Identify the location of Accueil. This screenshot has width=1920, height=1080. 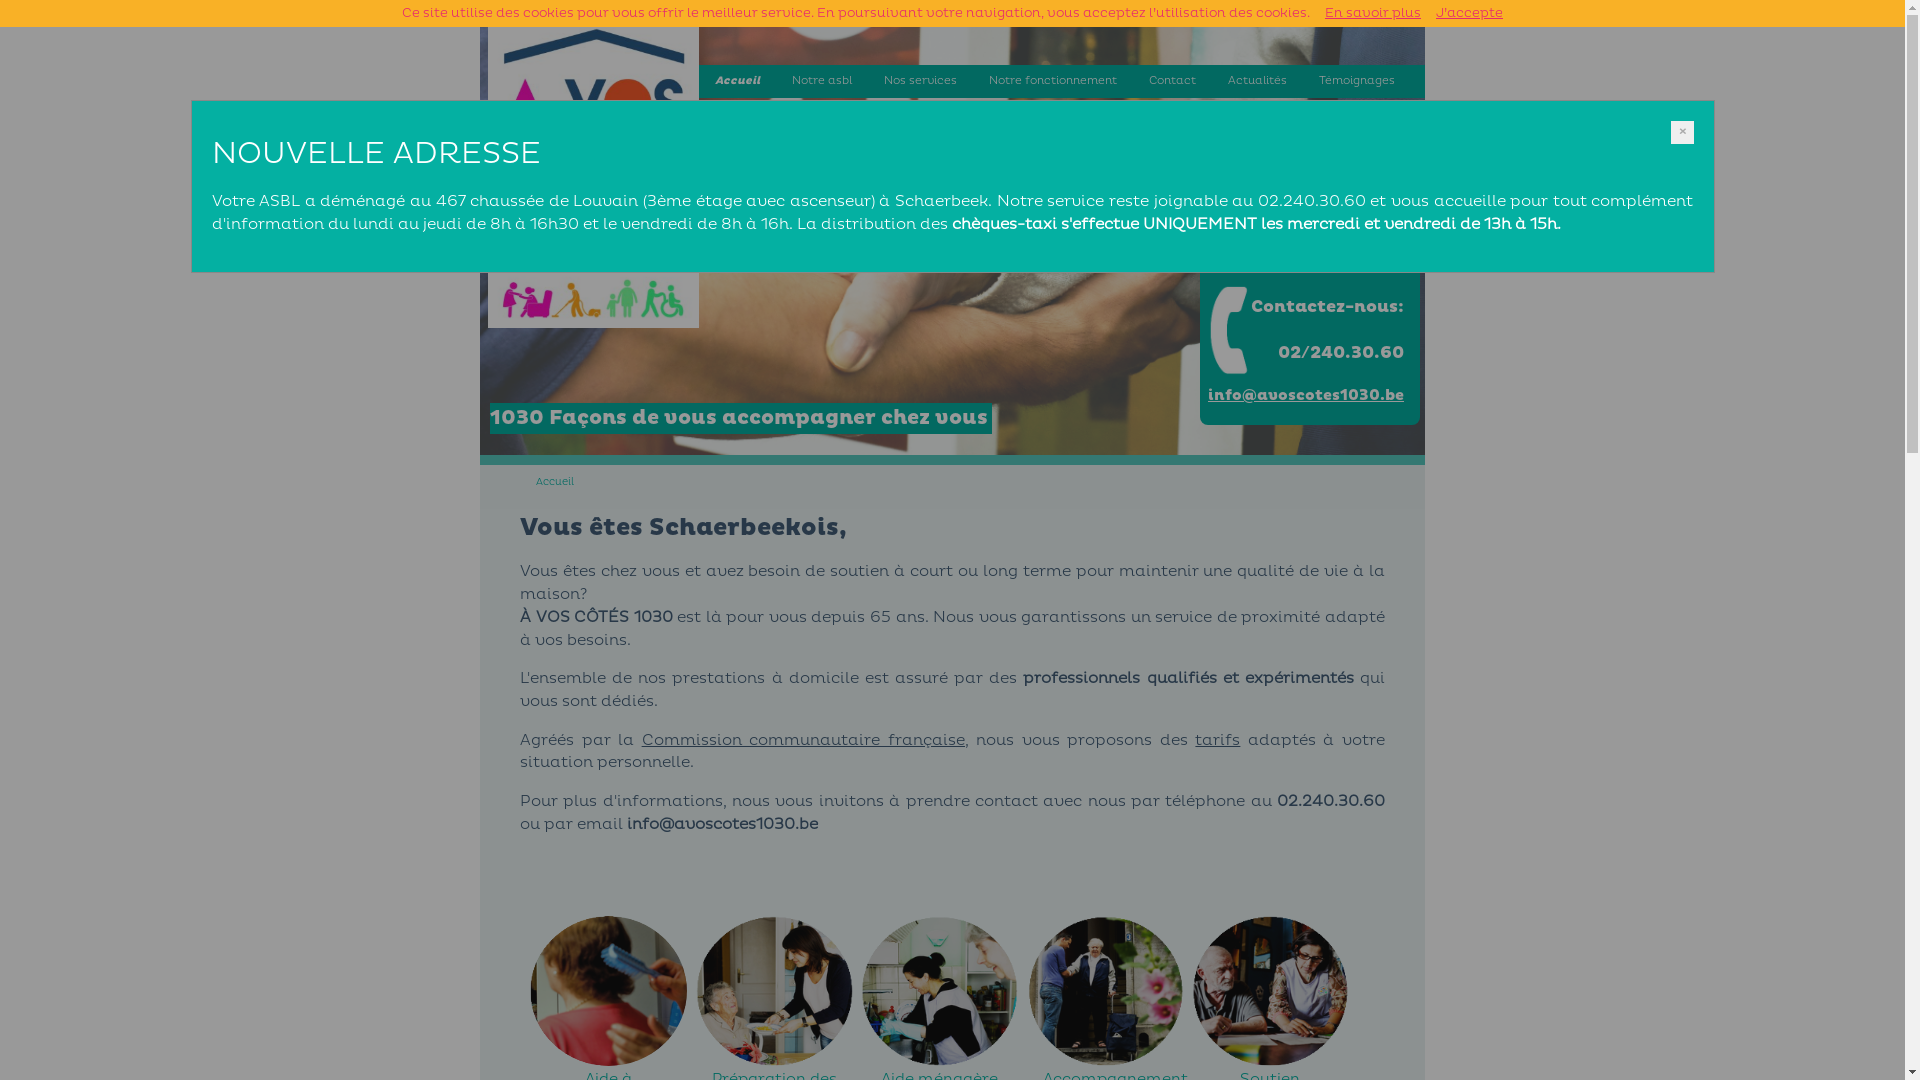
(555, 482).